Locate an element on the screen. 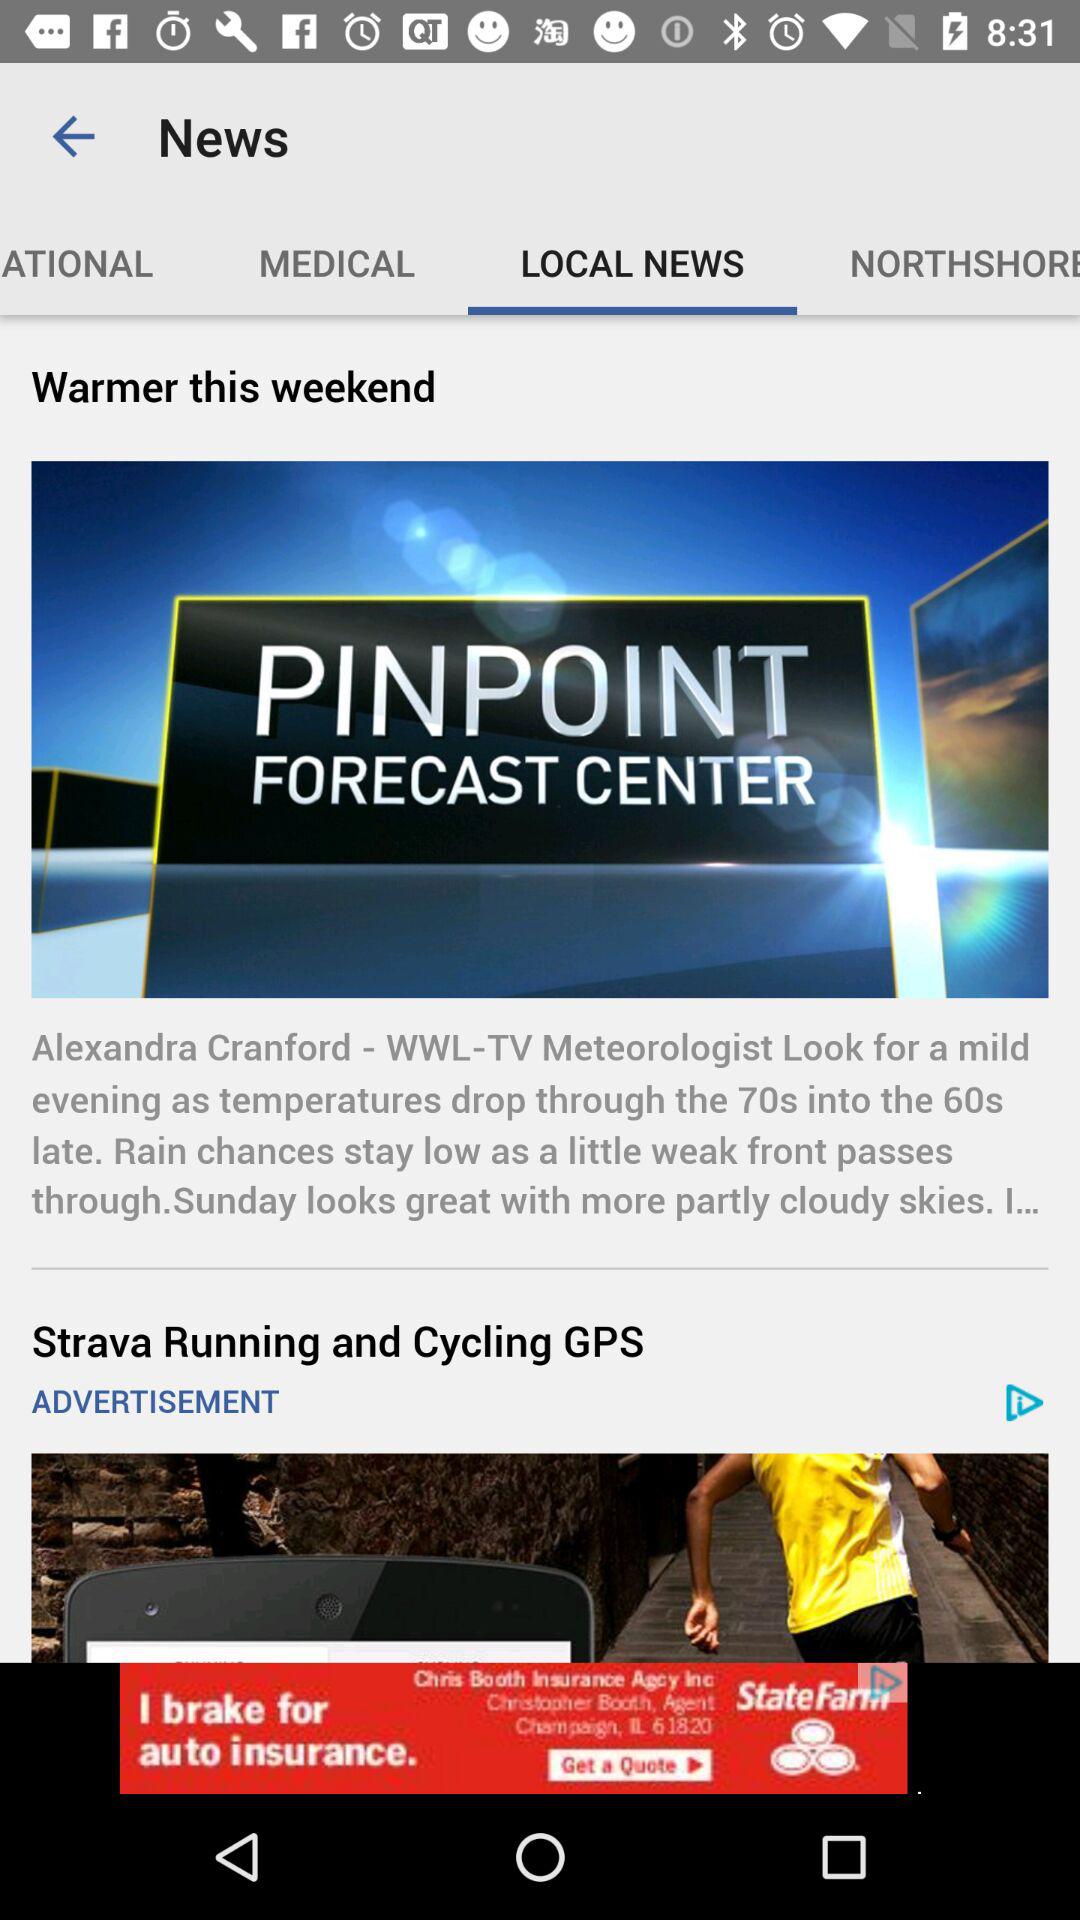  open the item above national icon is located at coordinates (73, 136).